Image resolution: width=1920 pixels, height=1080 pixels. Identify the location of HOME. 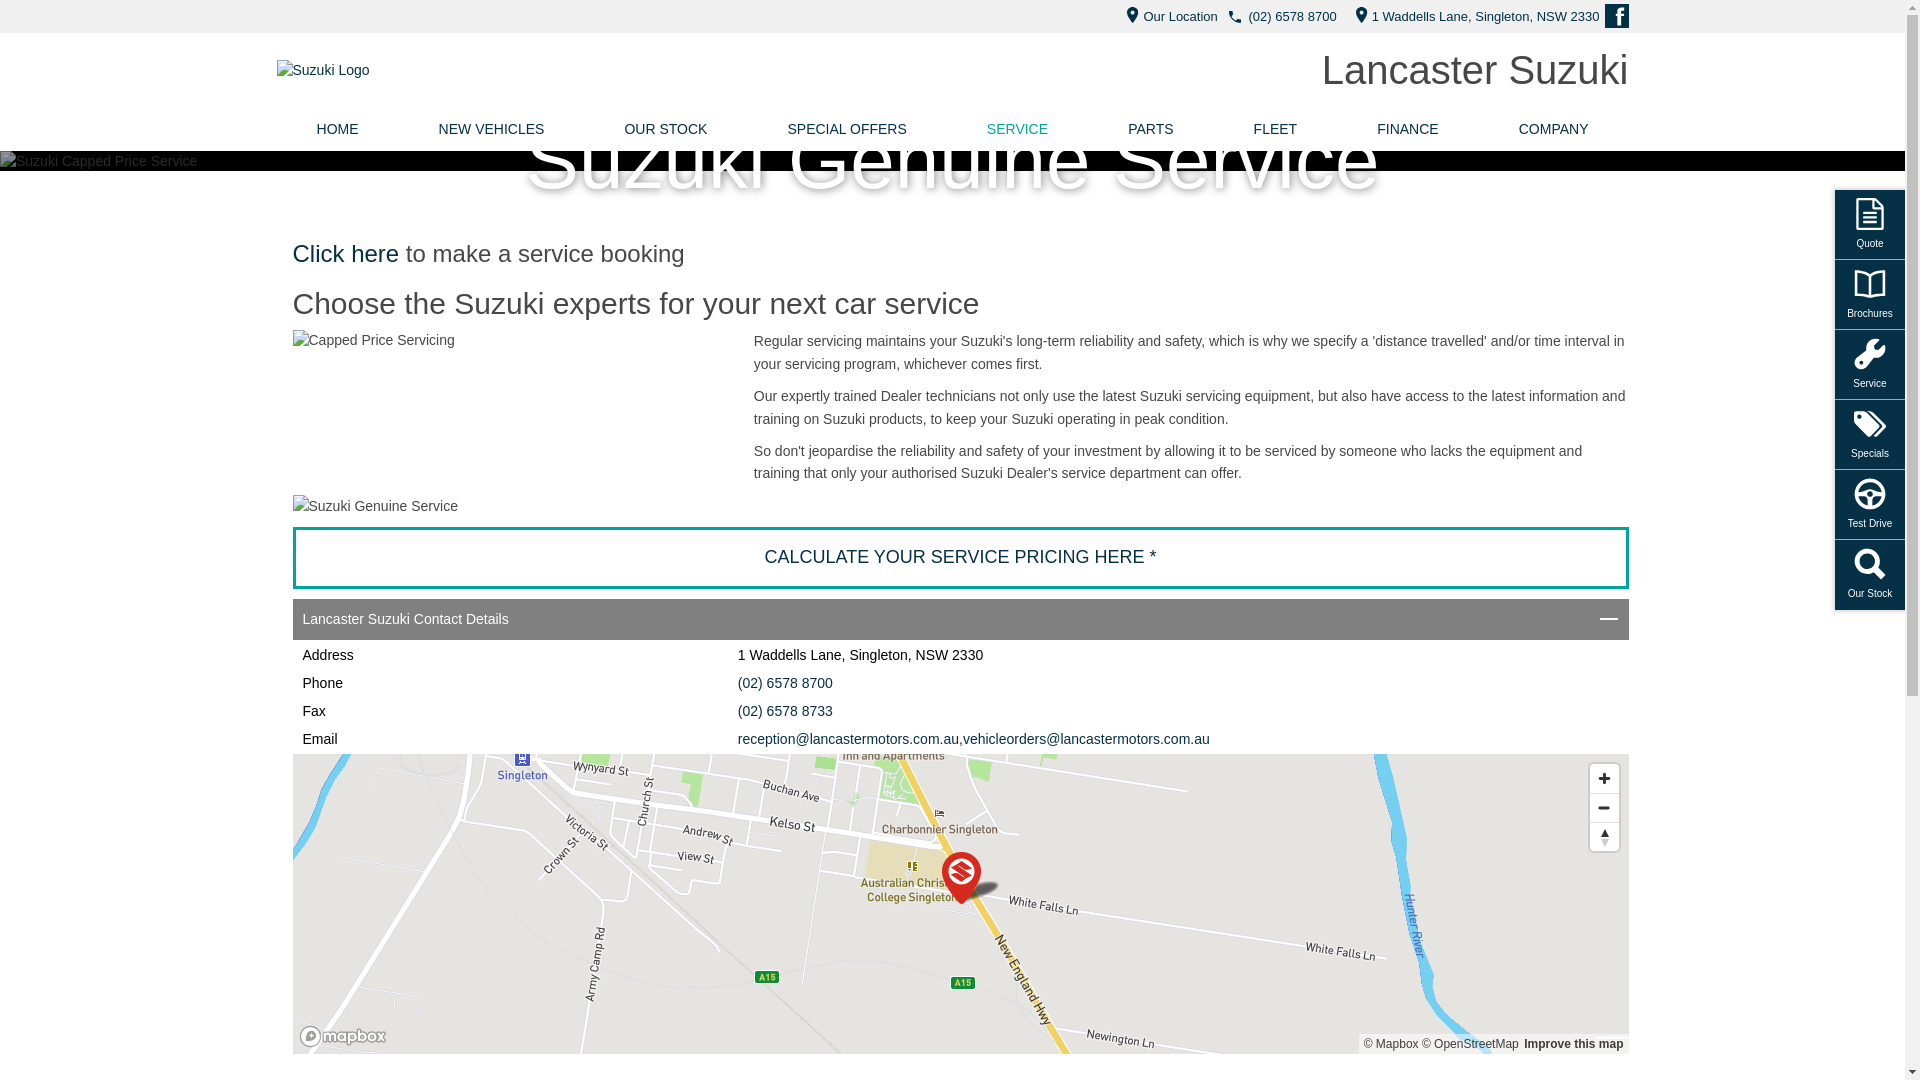
(337, 129).